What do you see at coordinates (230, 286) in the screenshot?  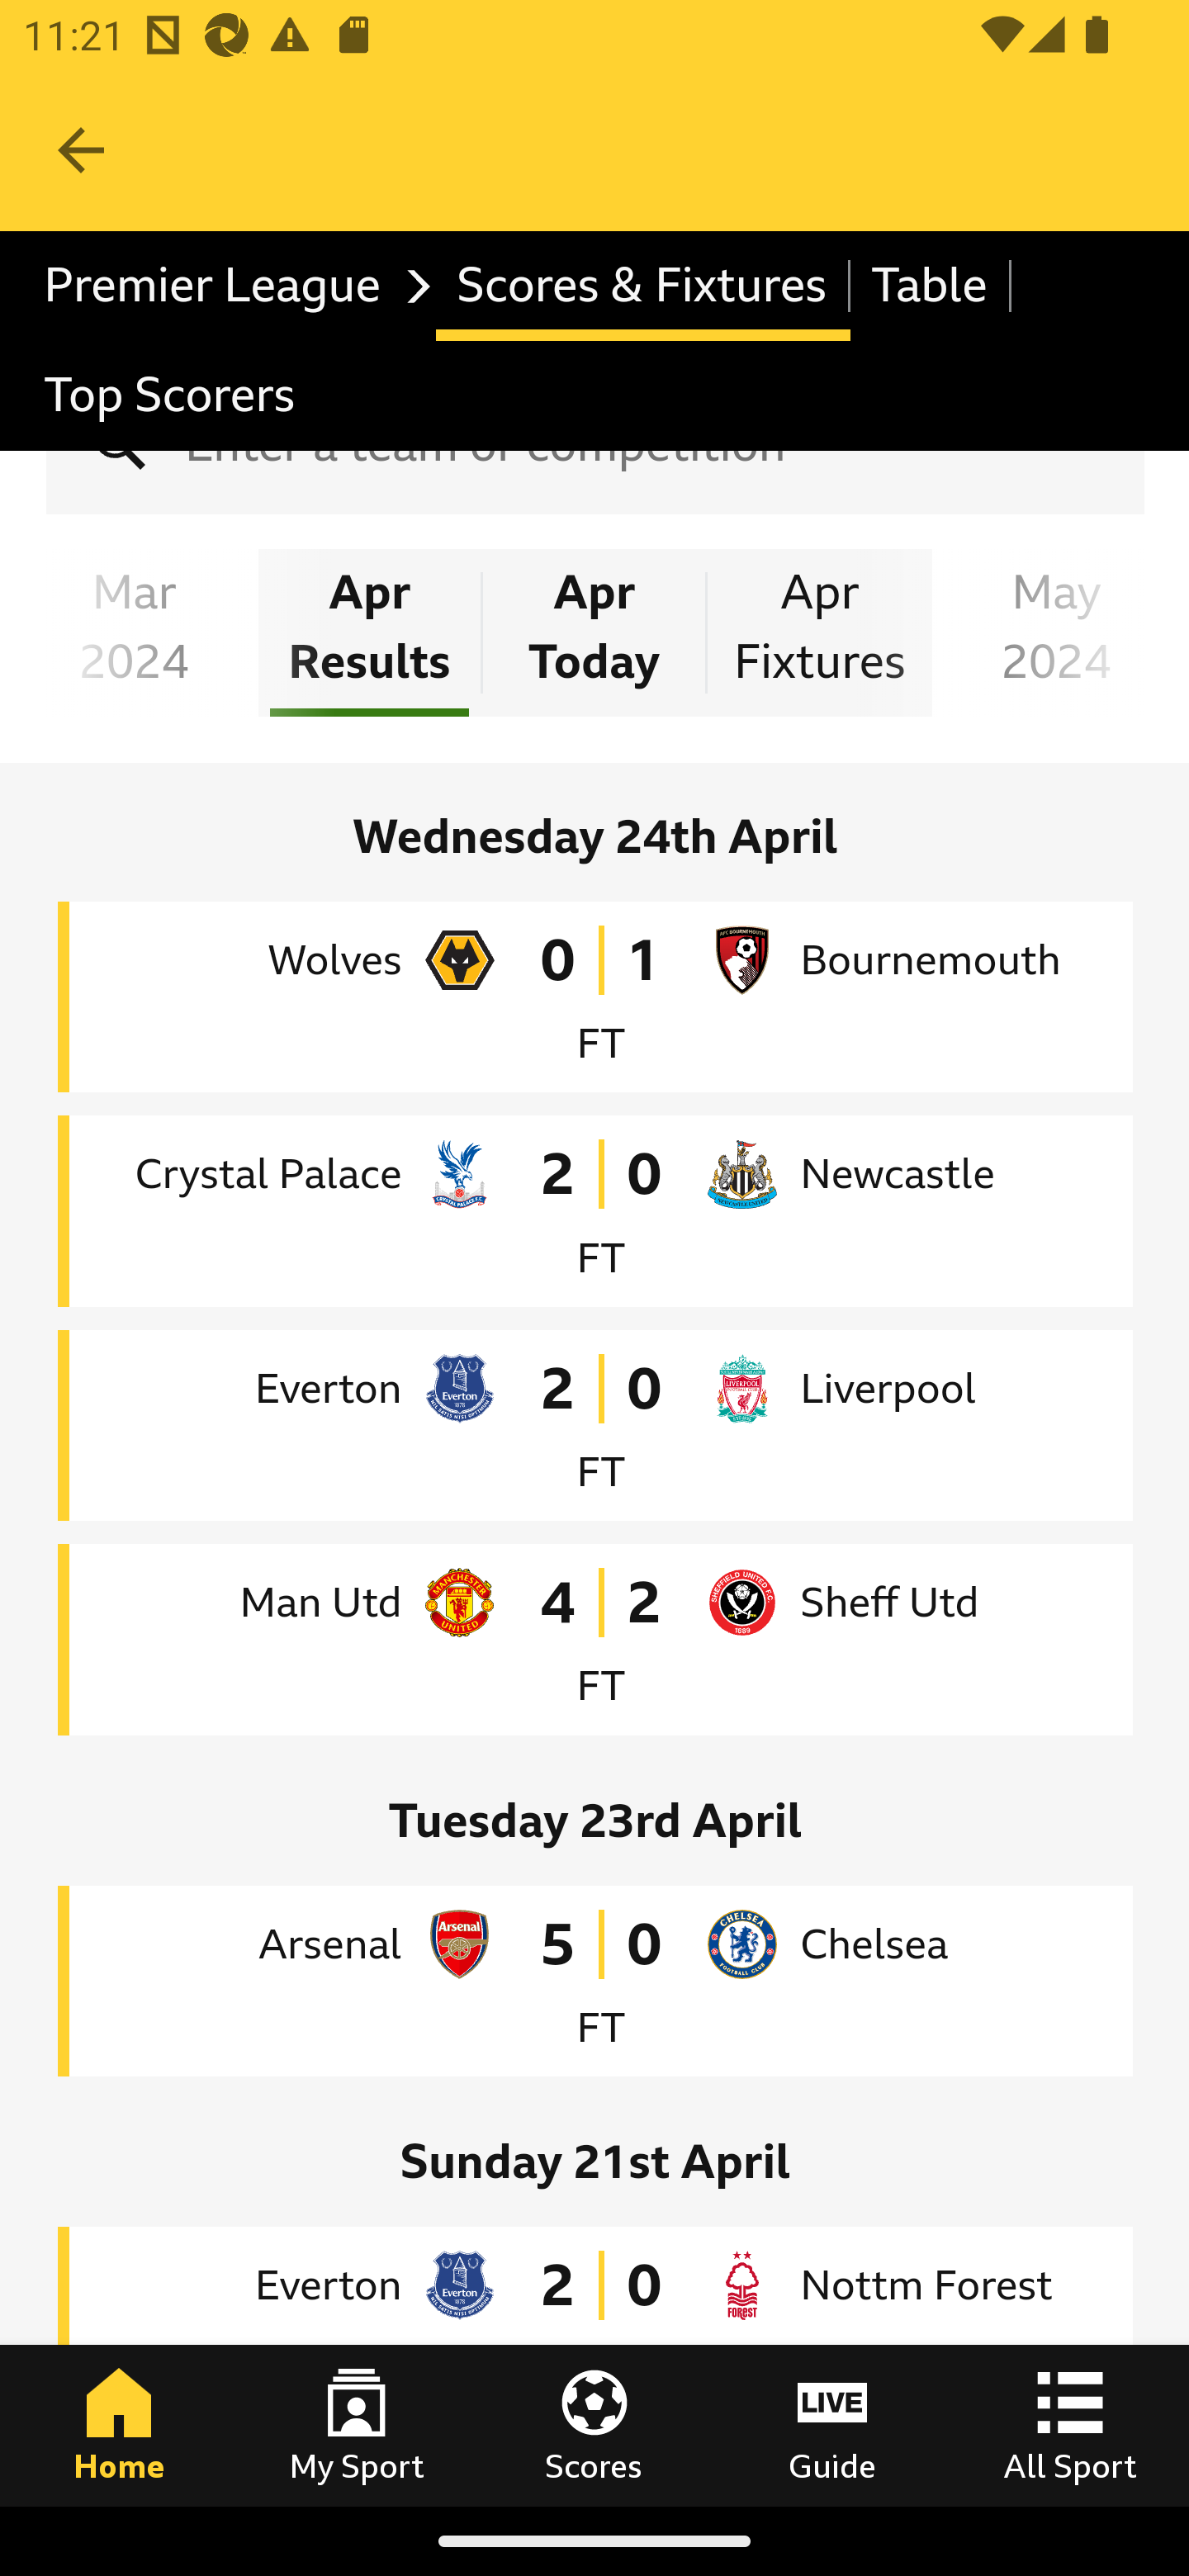 I see `Premier League` at bounding box center [230, 286].